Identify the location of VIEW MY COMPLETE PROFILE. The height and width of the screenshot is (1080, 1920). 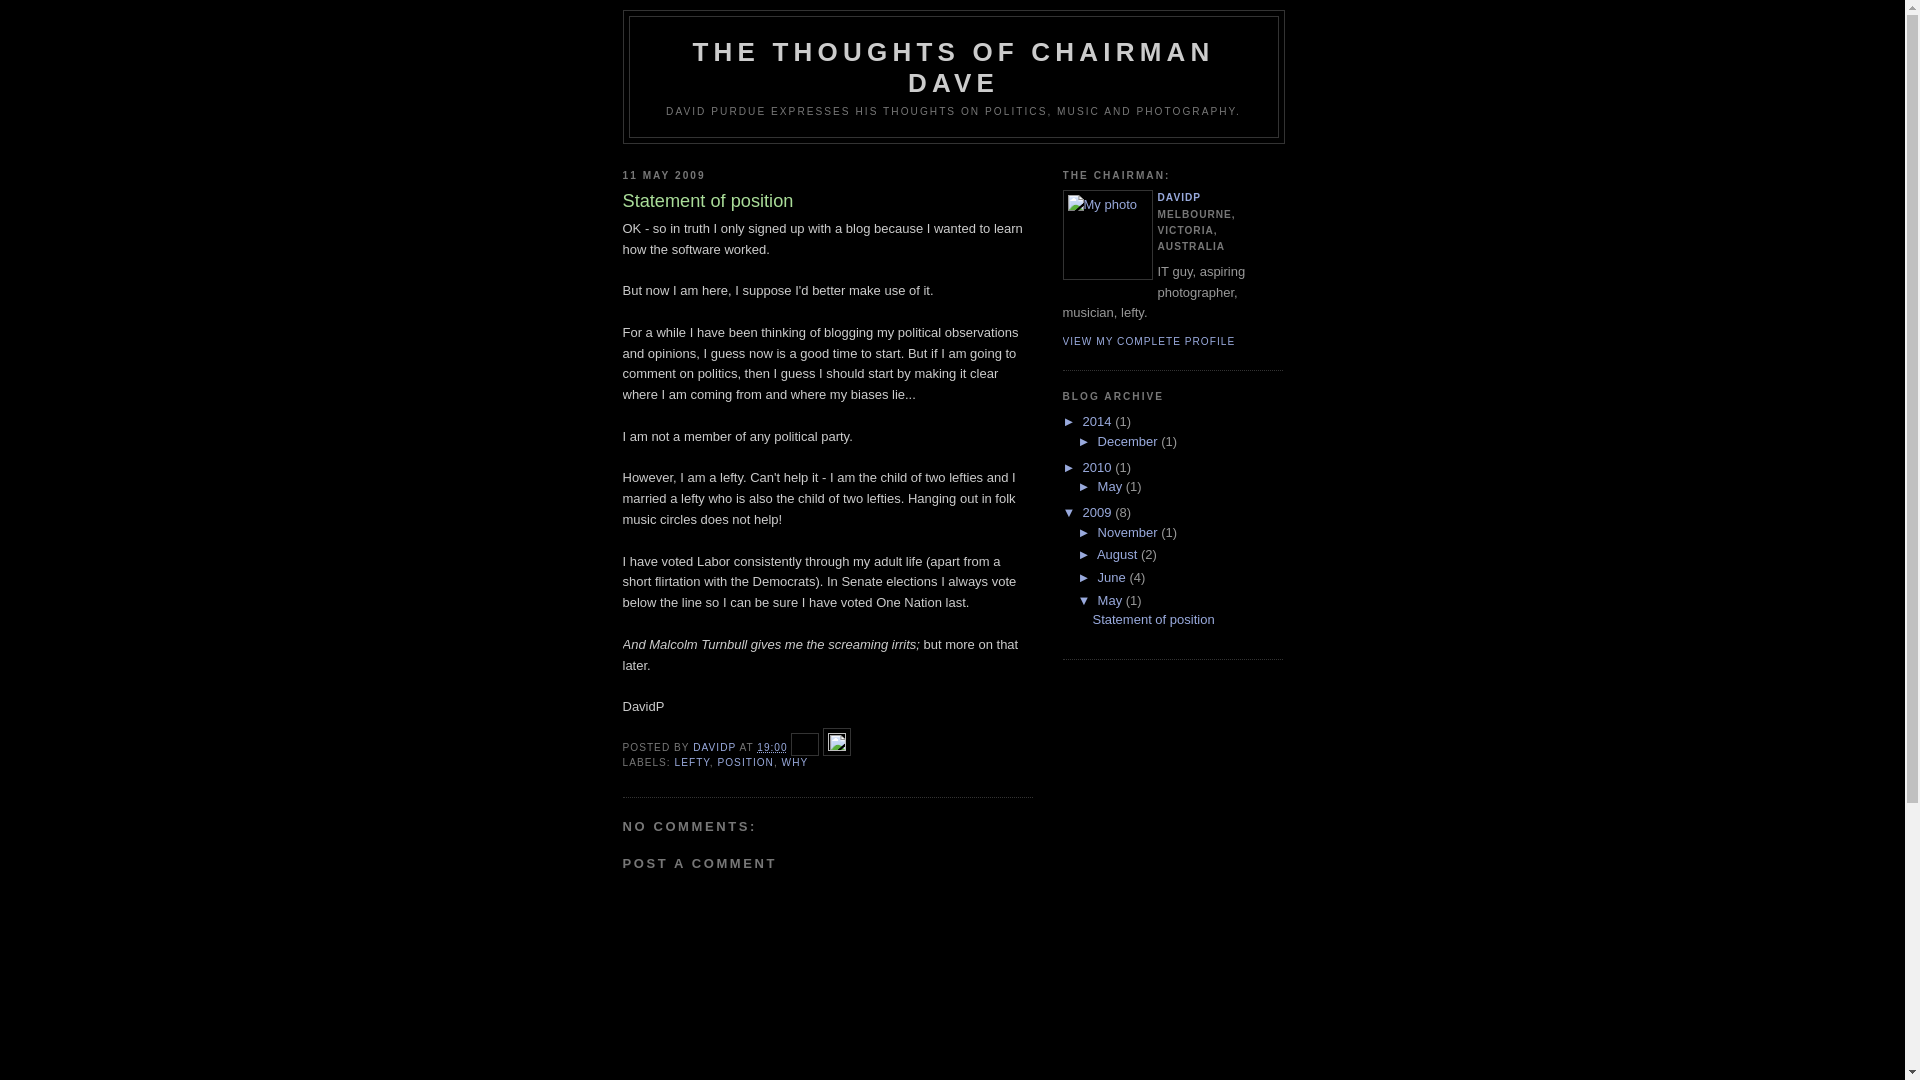
(1148, 342).